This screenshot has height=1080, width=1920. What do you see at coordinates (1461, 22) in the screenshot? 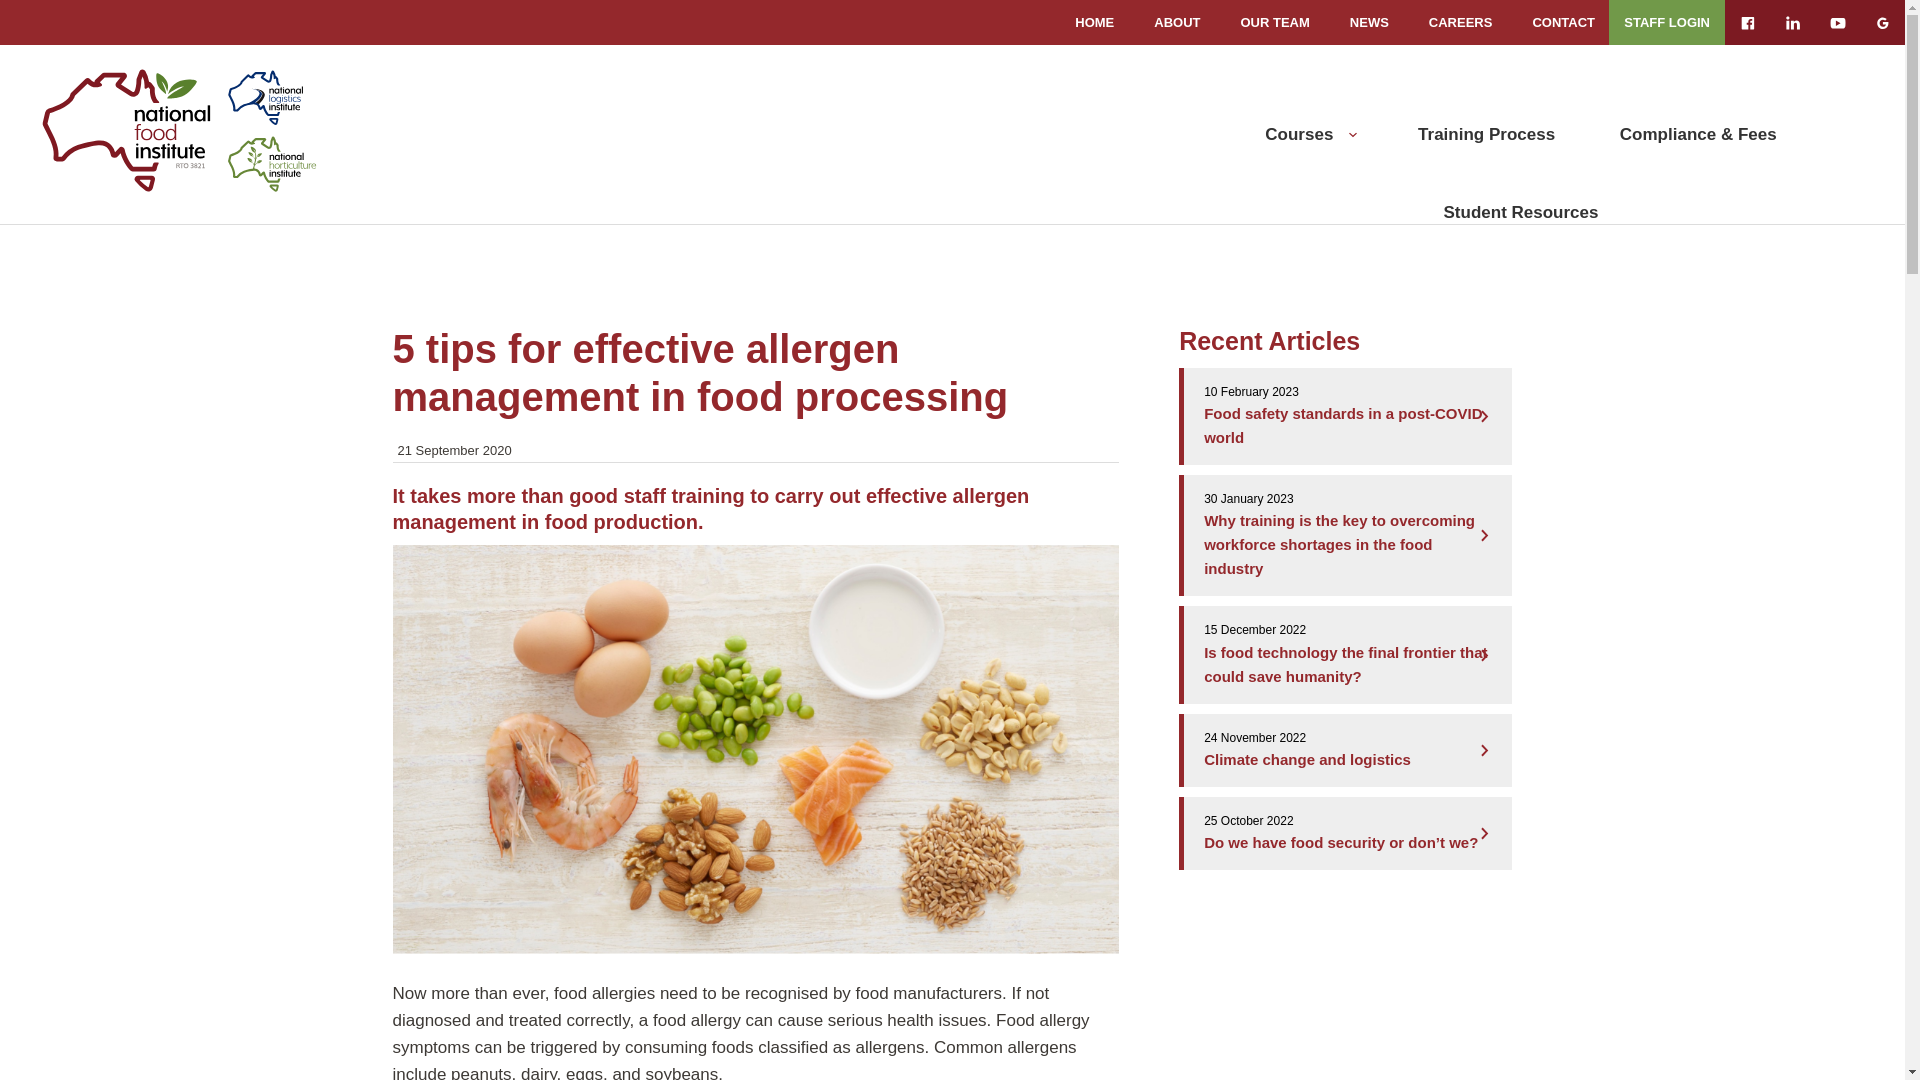
I see `CAREERS` at bounding box center [1461, 22].